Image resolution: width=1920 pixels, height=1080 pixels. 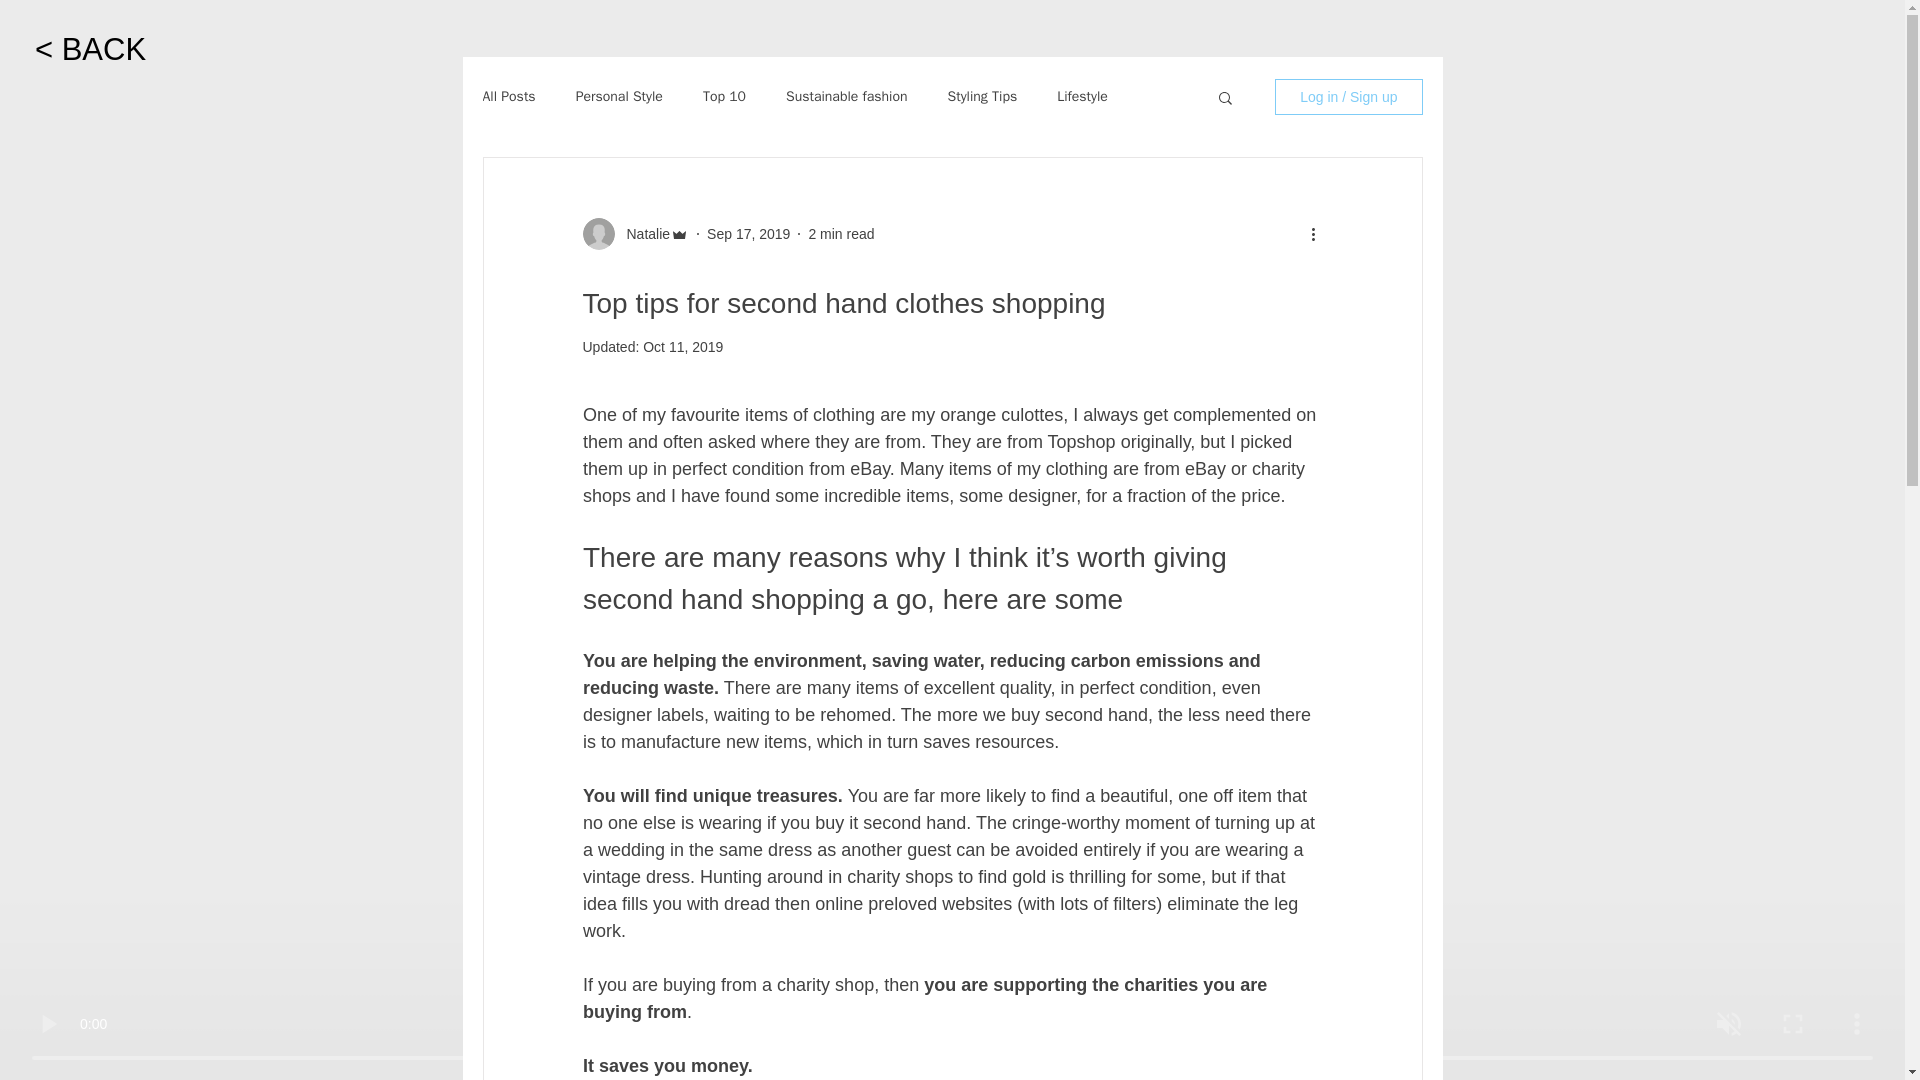 What do you see at coordinates (724, 96) in the screenshot?
I see `Top 10` at bounding box center [724, 96].